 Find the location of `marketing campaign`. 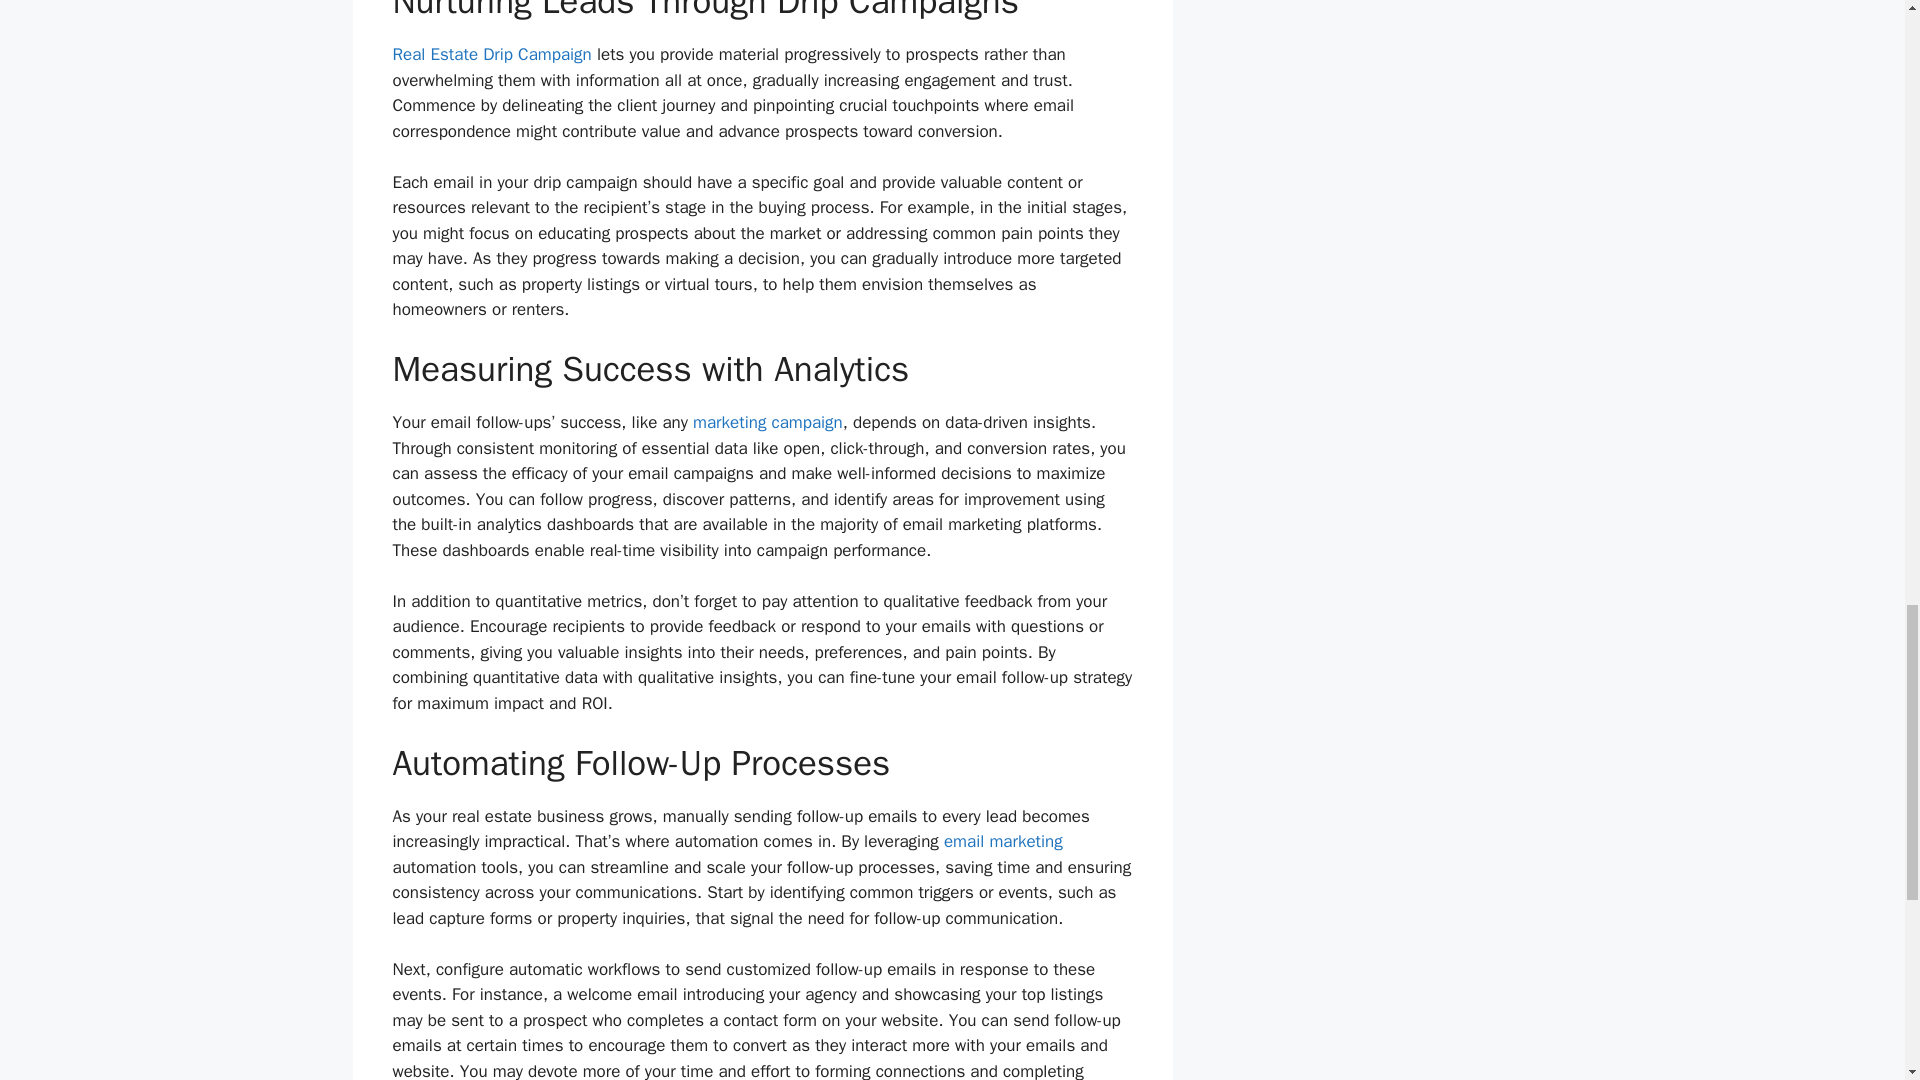

marketing campaign is located at coordinates (768, 422).